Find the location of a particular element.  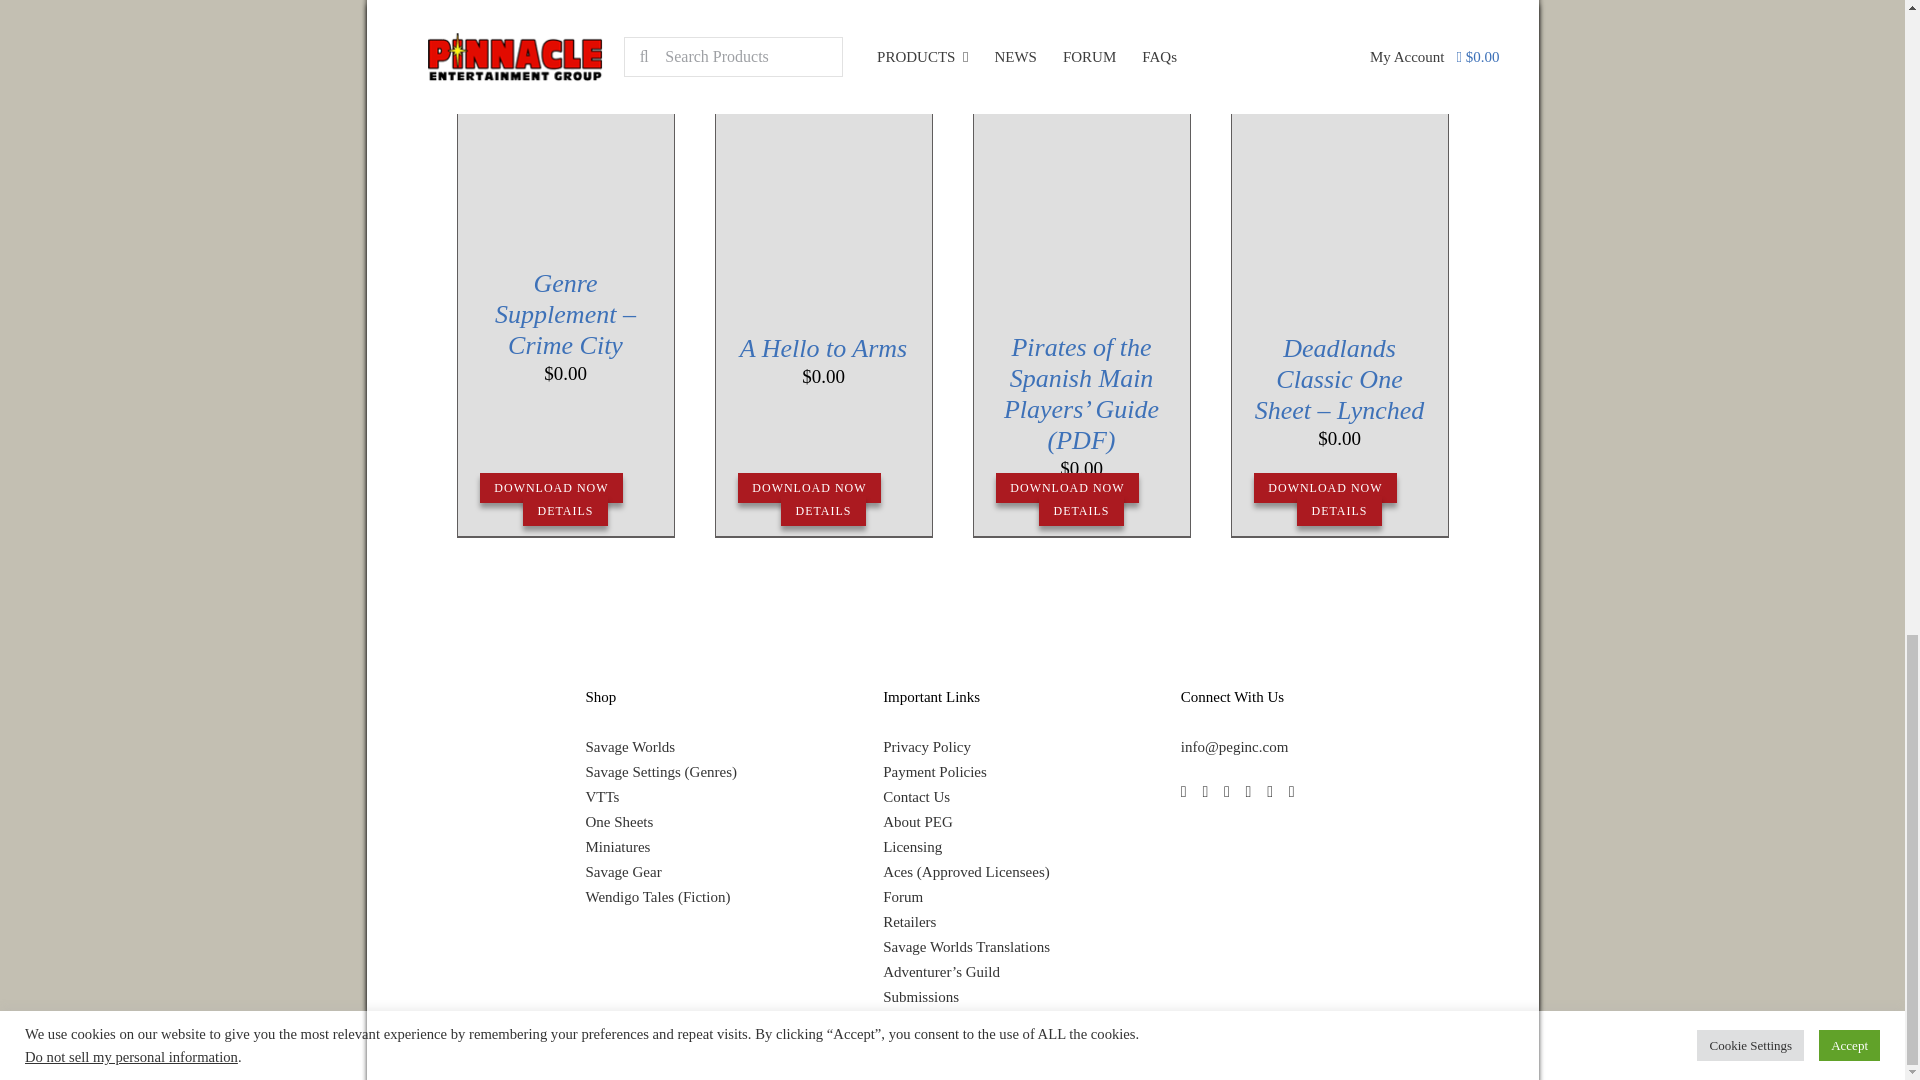

YouTube is located at coordinates (1270, 792).